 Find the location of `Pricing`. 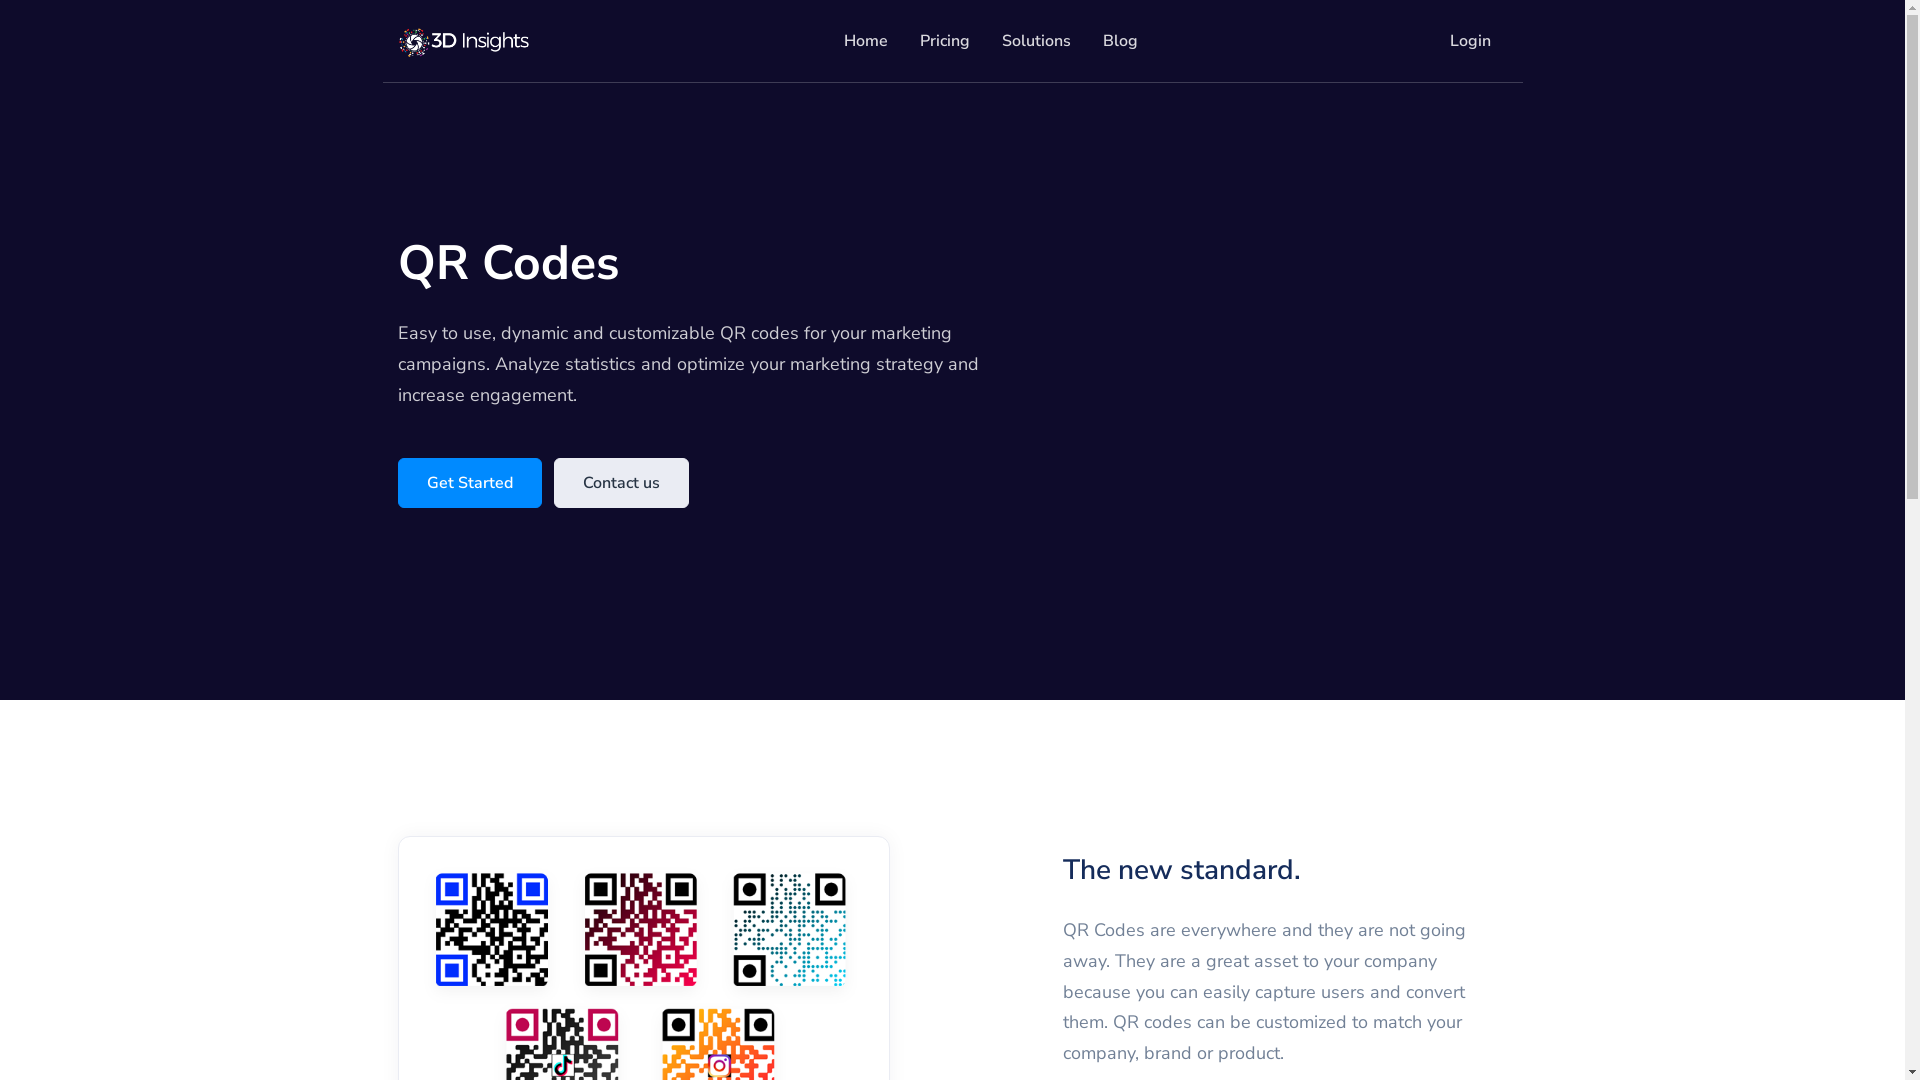

Pricing is located at coordinates (945, 42).